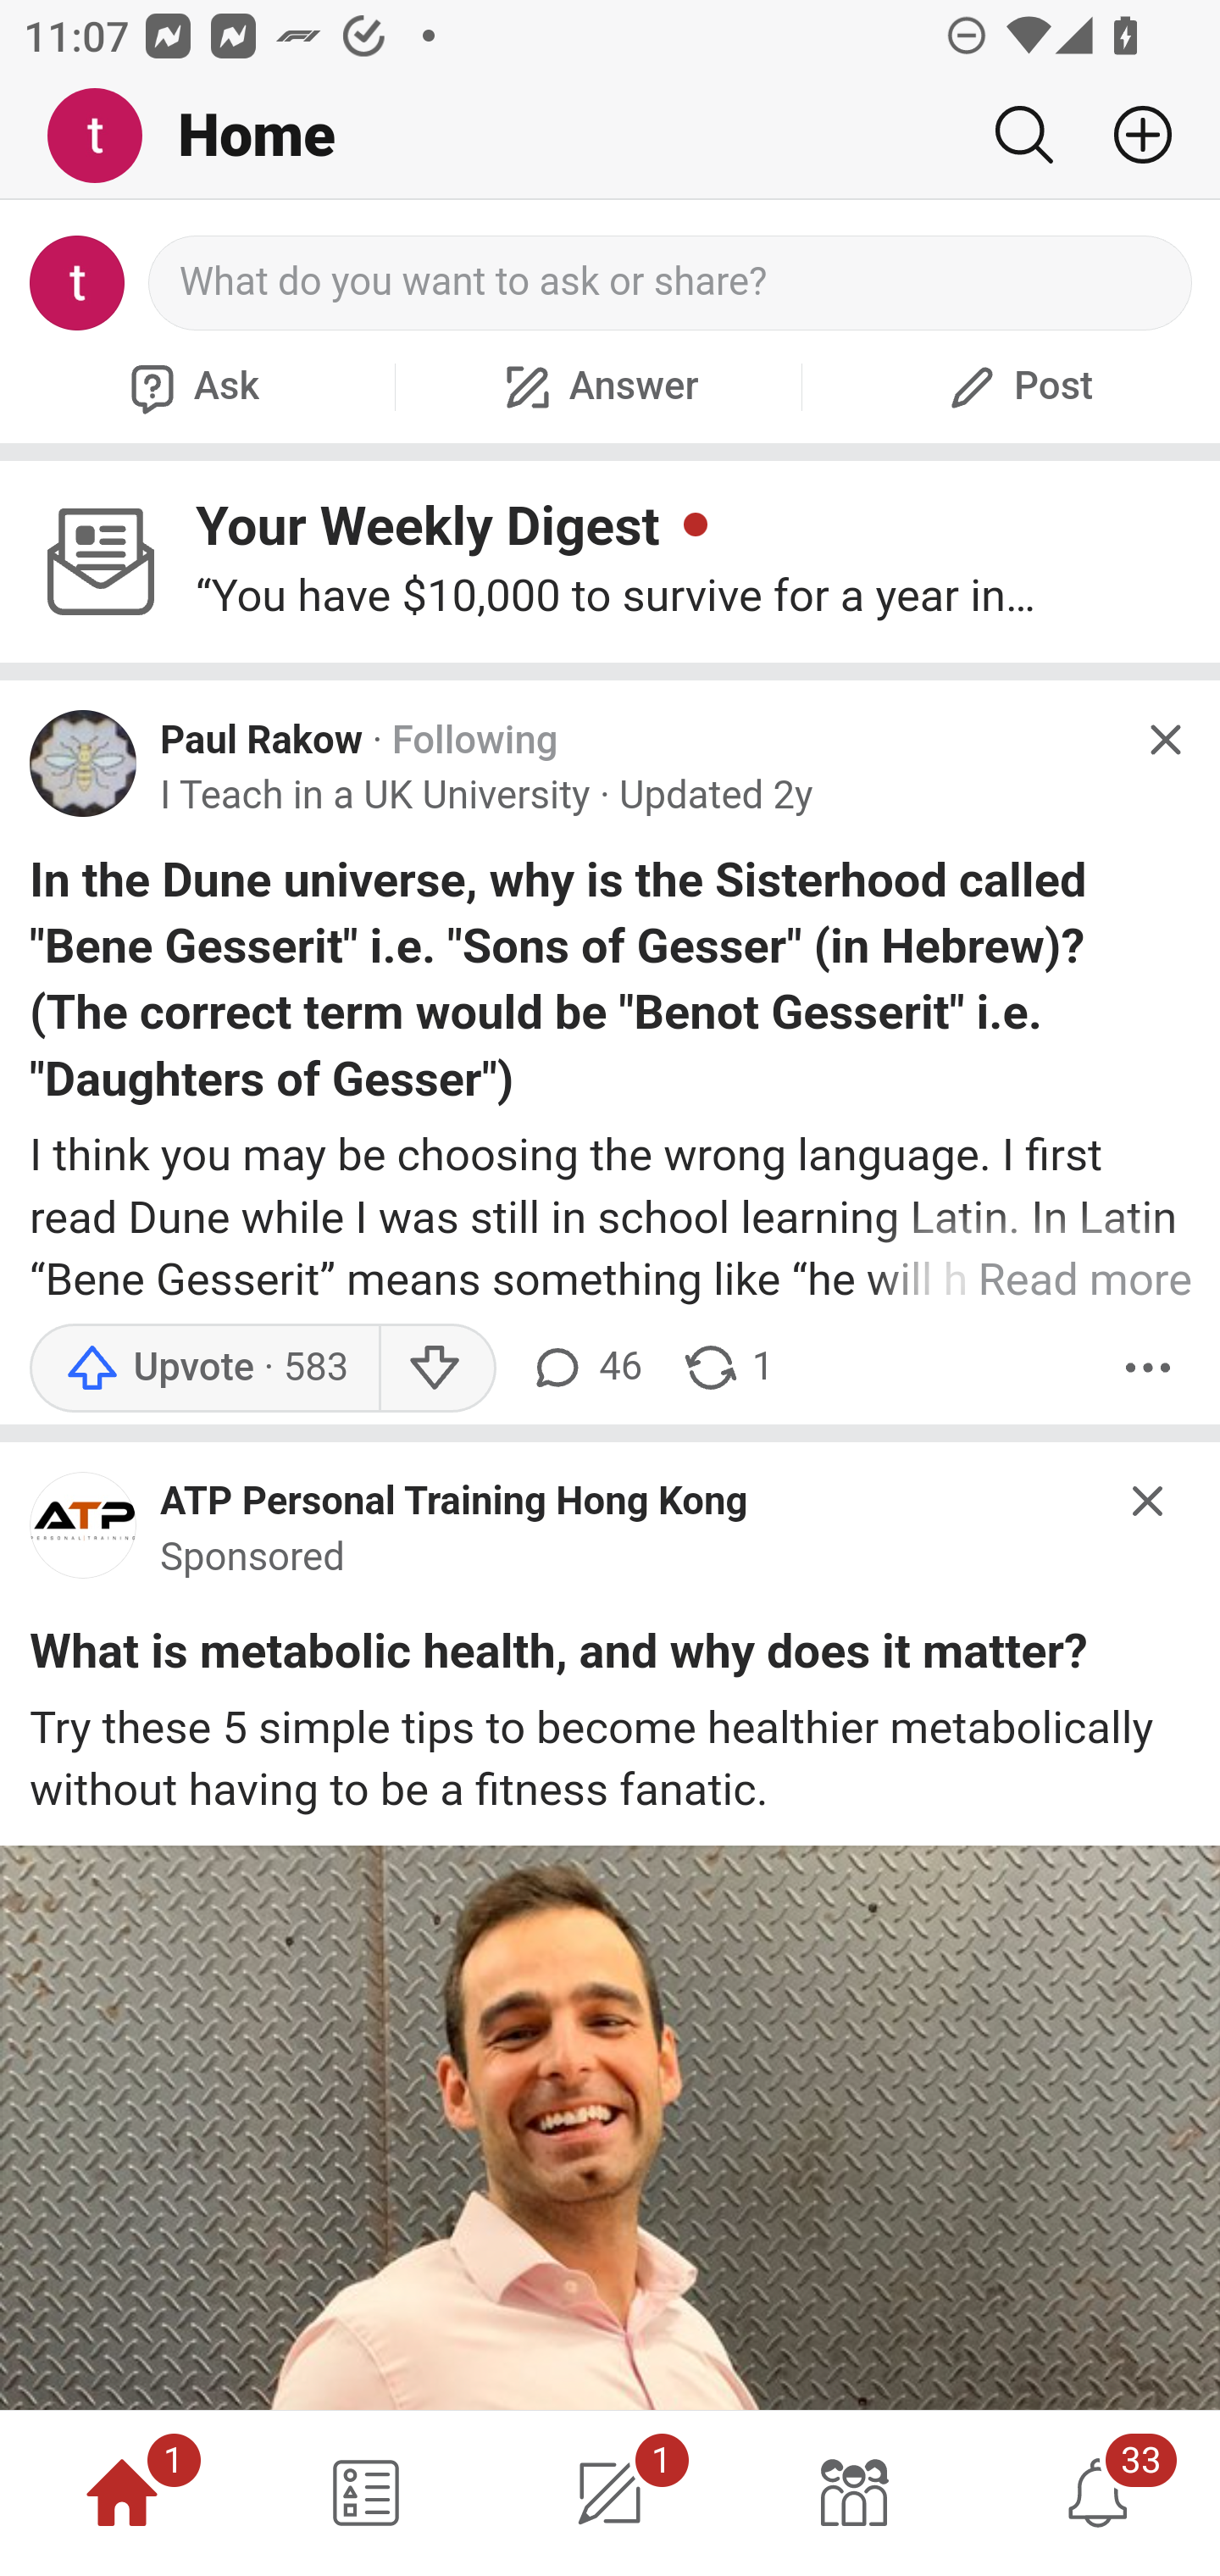 The height and width of the screenshot is (2576, 1220). What do you see at coordinates (1148, 1366) in the screenshot?
I see `More` at bounding box center [1148, 1366].